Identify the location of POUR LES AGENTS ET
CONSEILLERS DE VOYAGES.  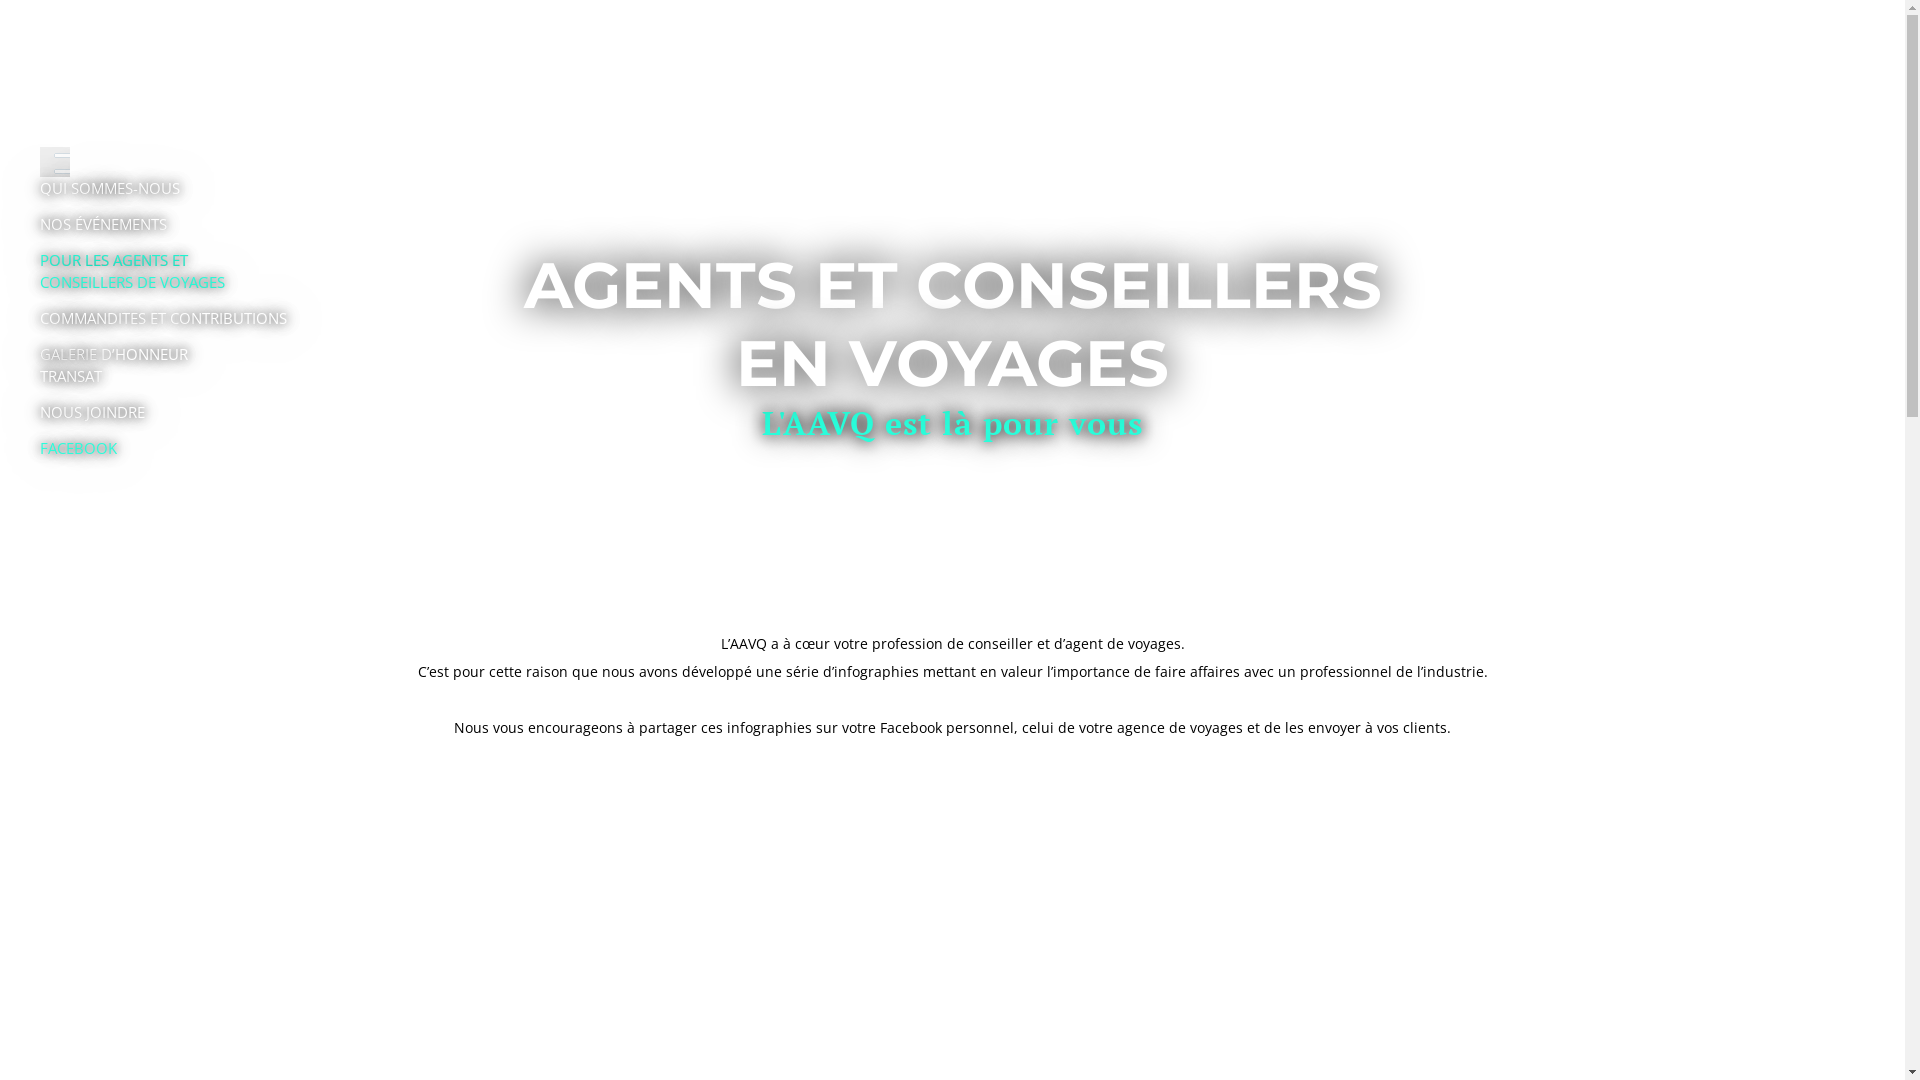
(132, 271).